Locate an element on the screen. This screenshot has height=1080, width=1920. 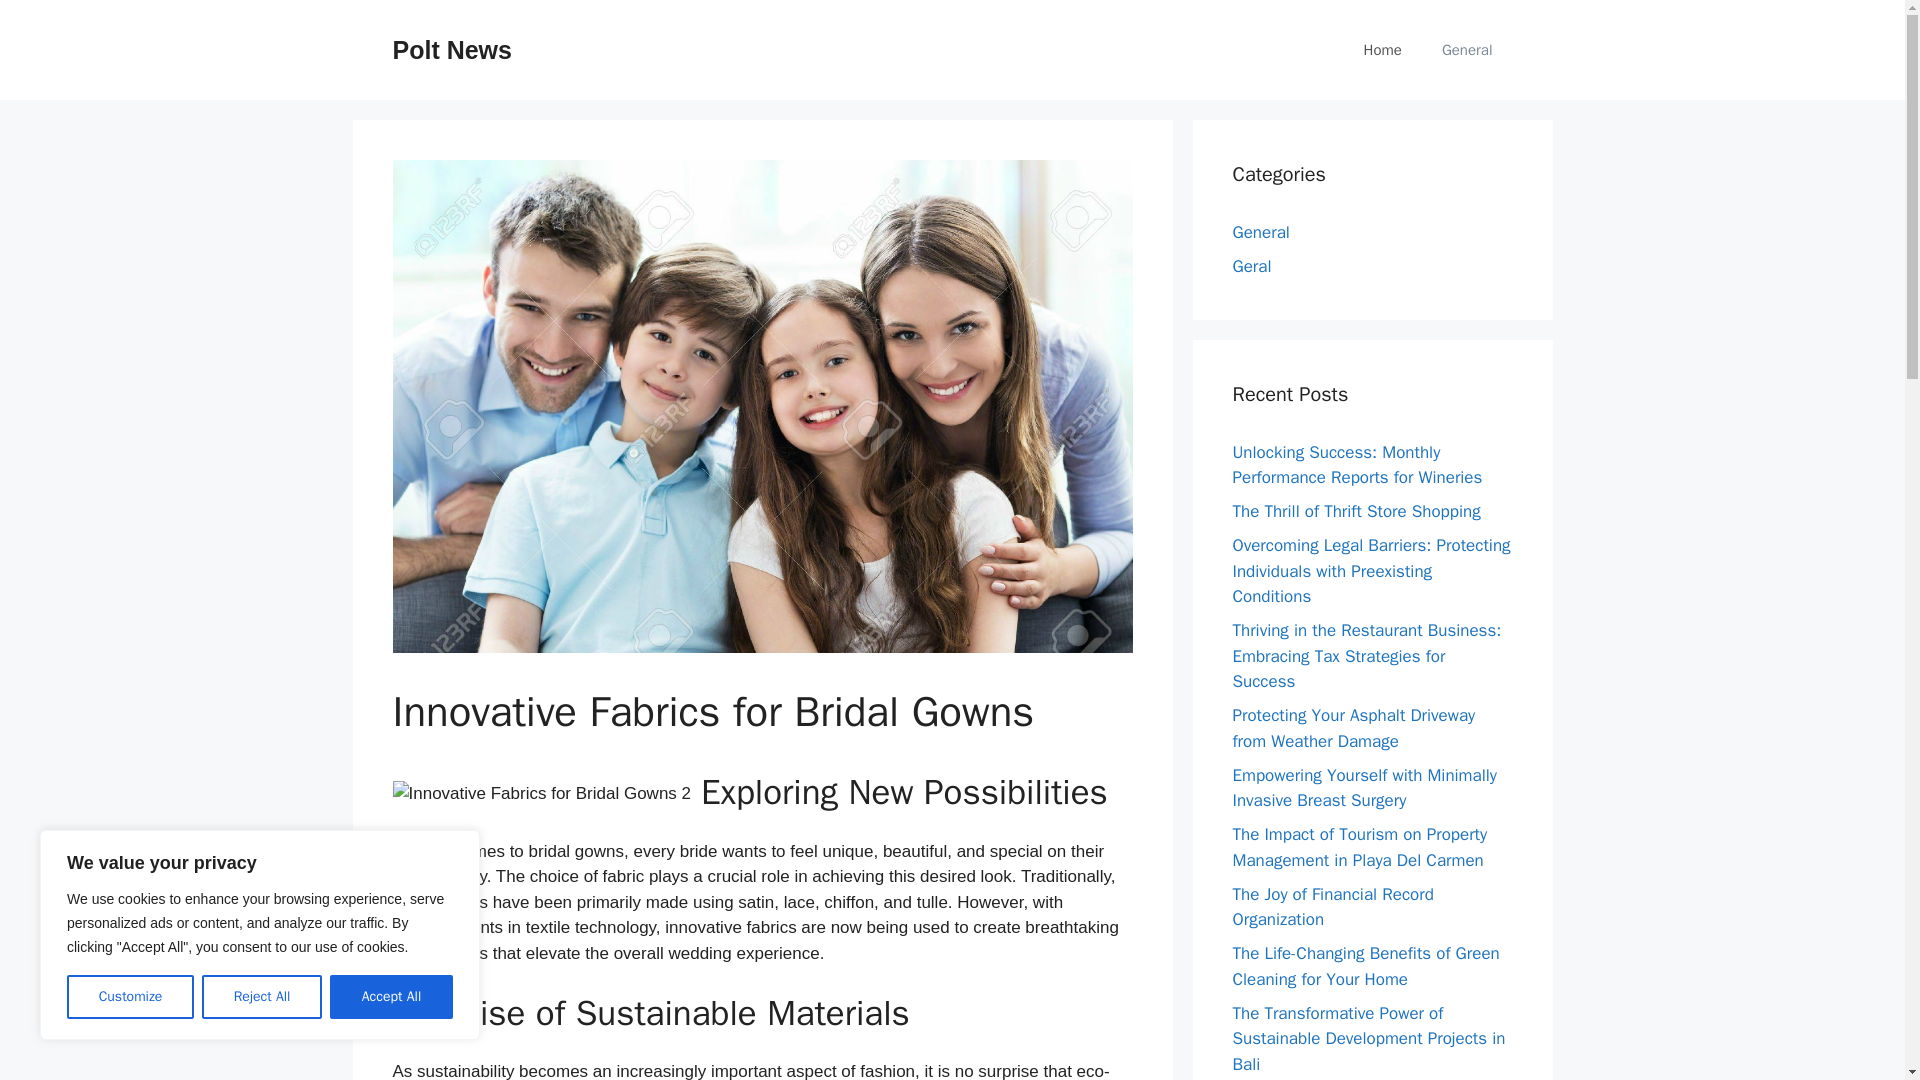
General is located at coordinates (1467, 50).